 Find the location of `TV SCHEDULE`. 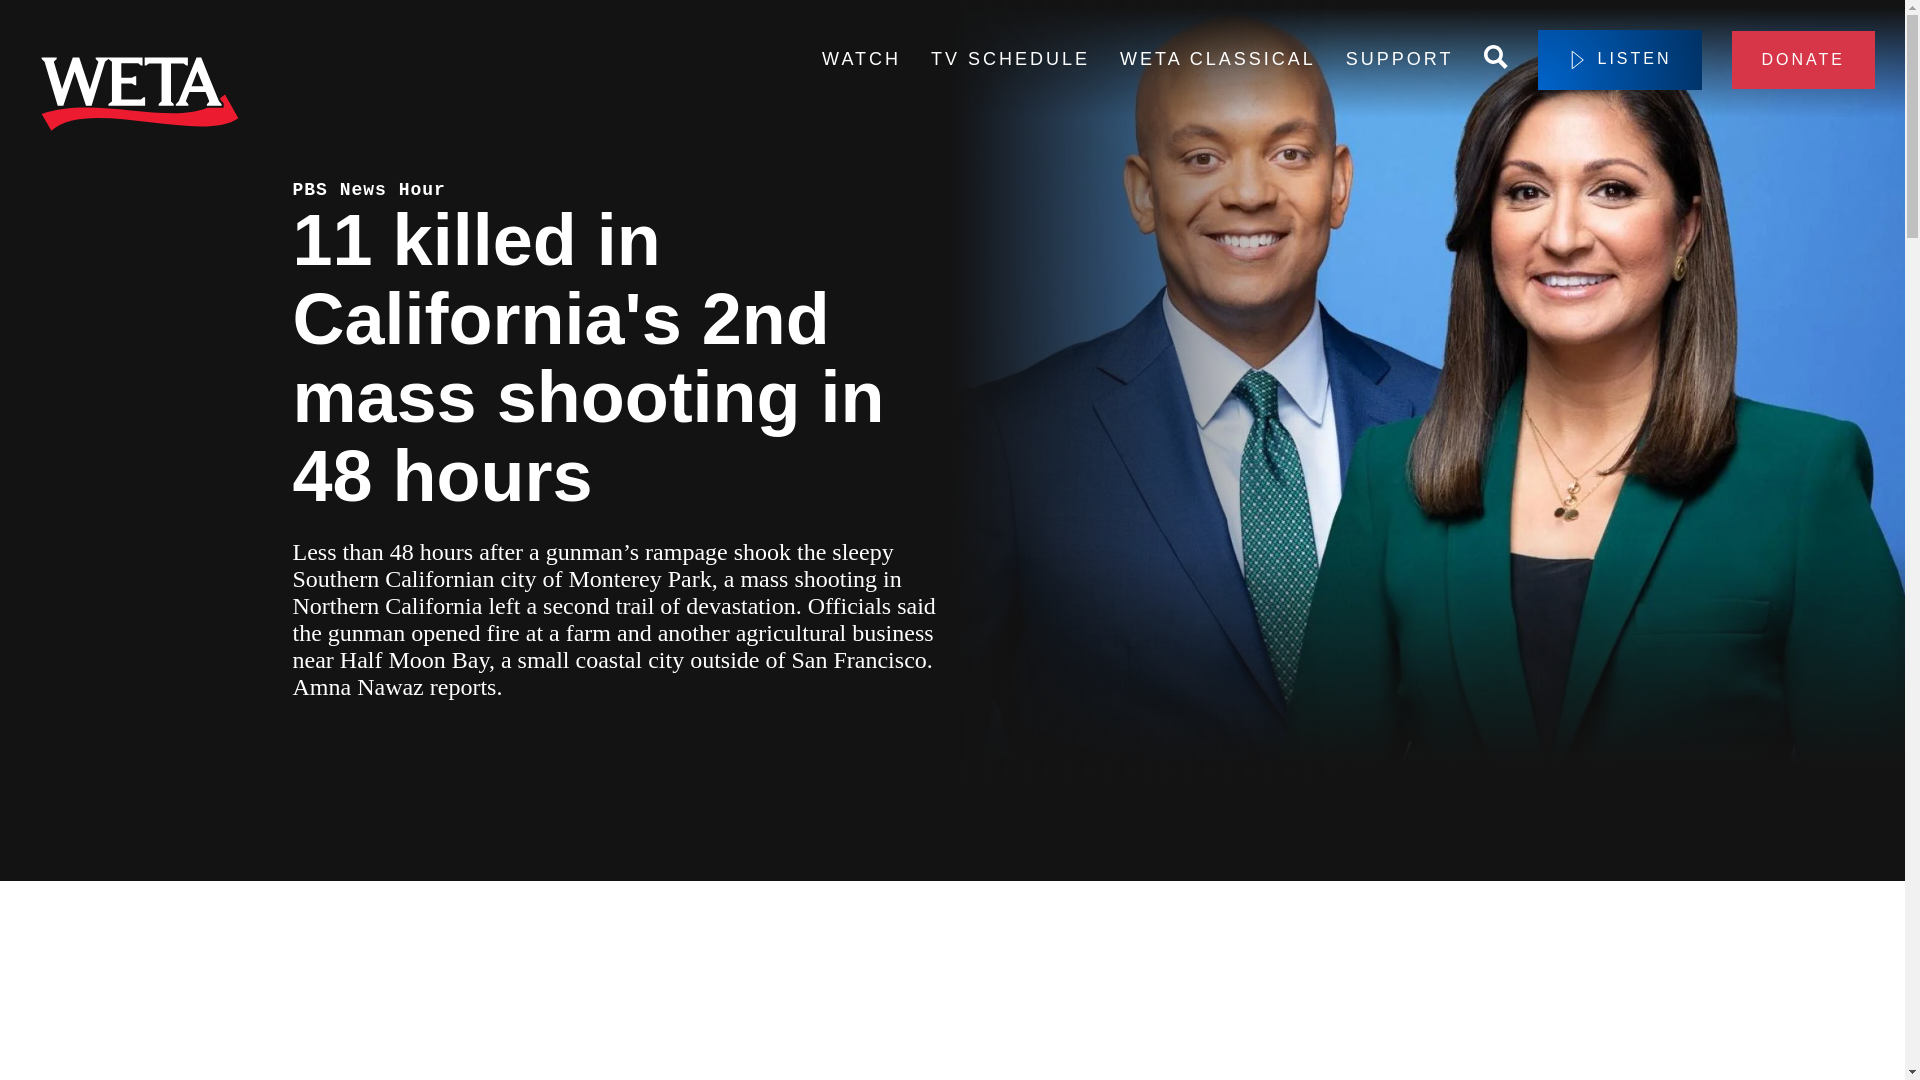

TV SCHEDULE is located at coordinates (1010, 60).